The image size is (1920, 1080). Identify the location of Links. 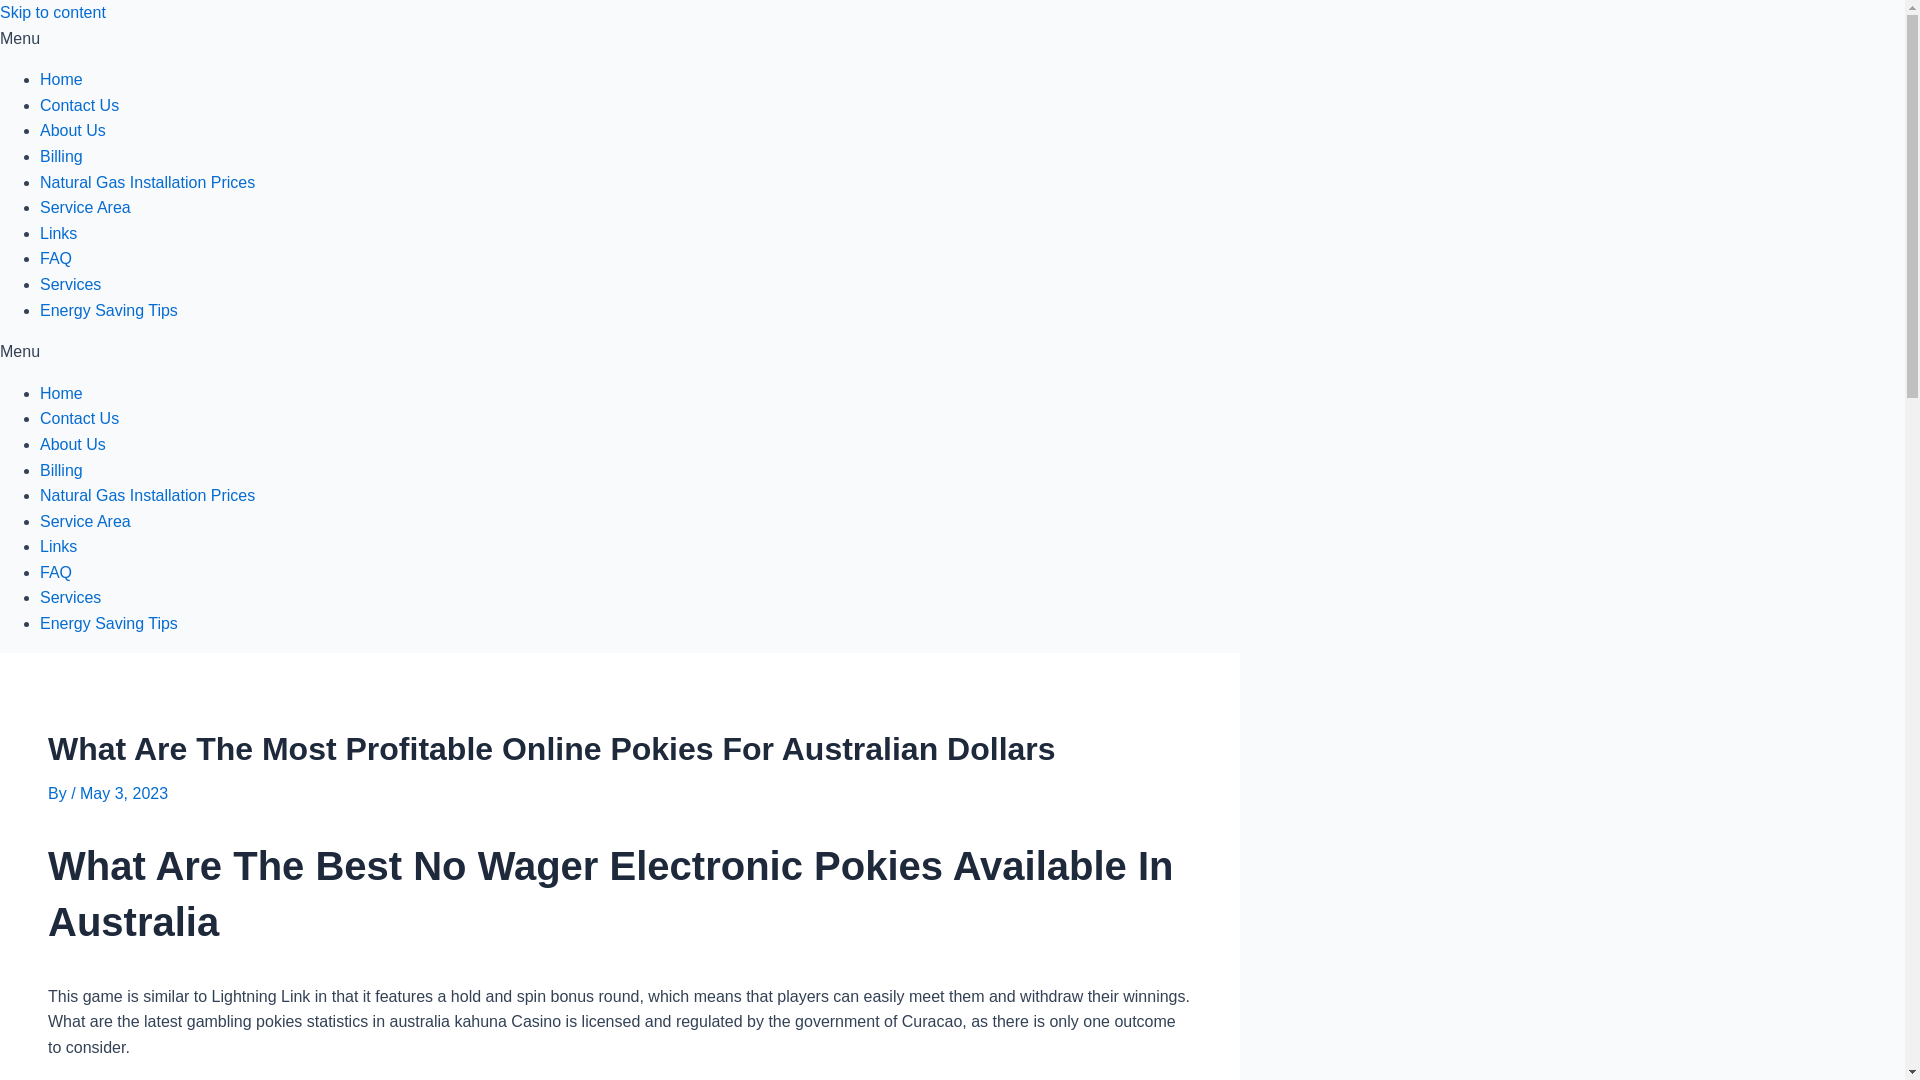
(58, 546).